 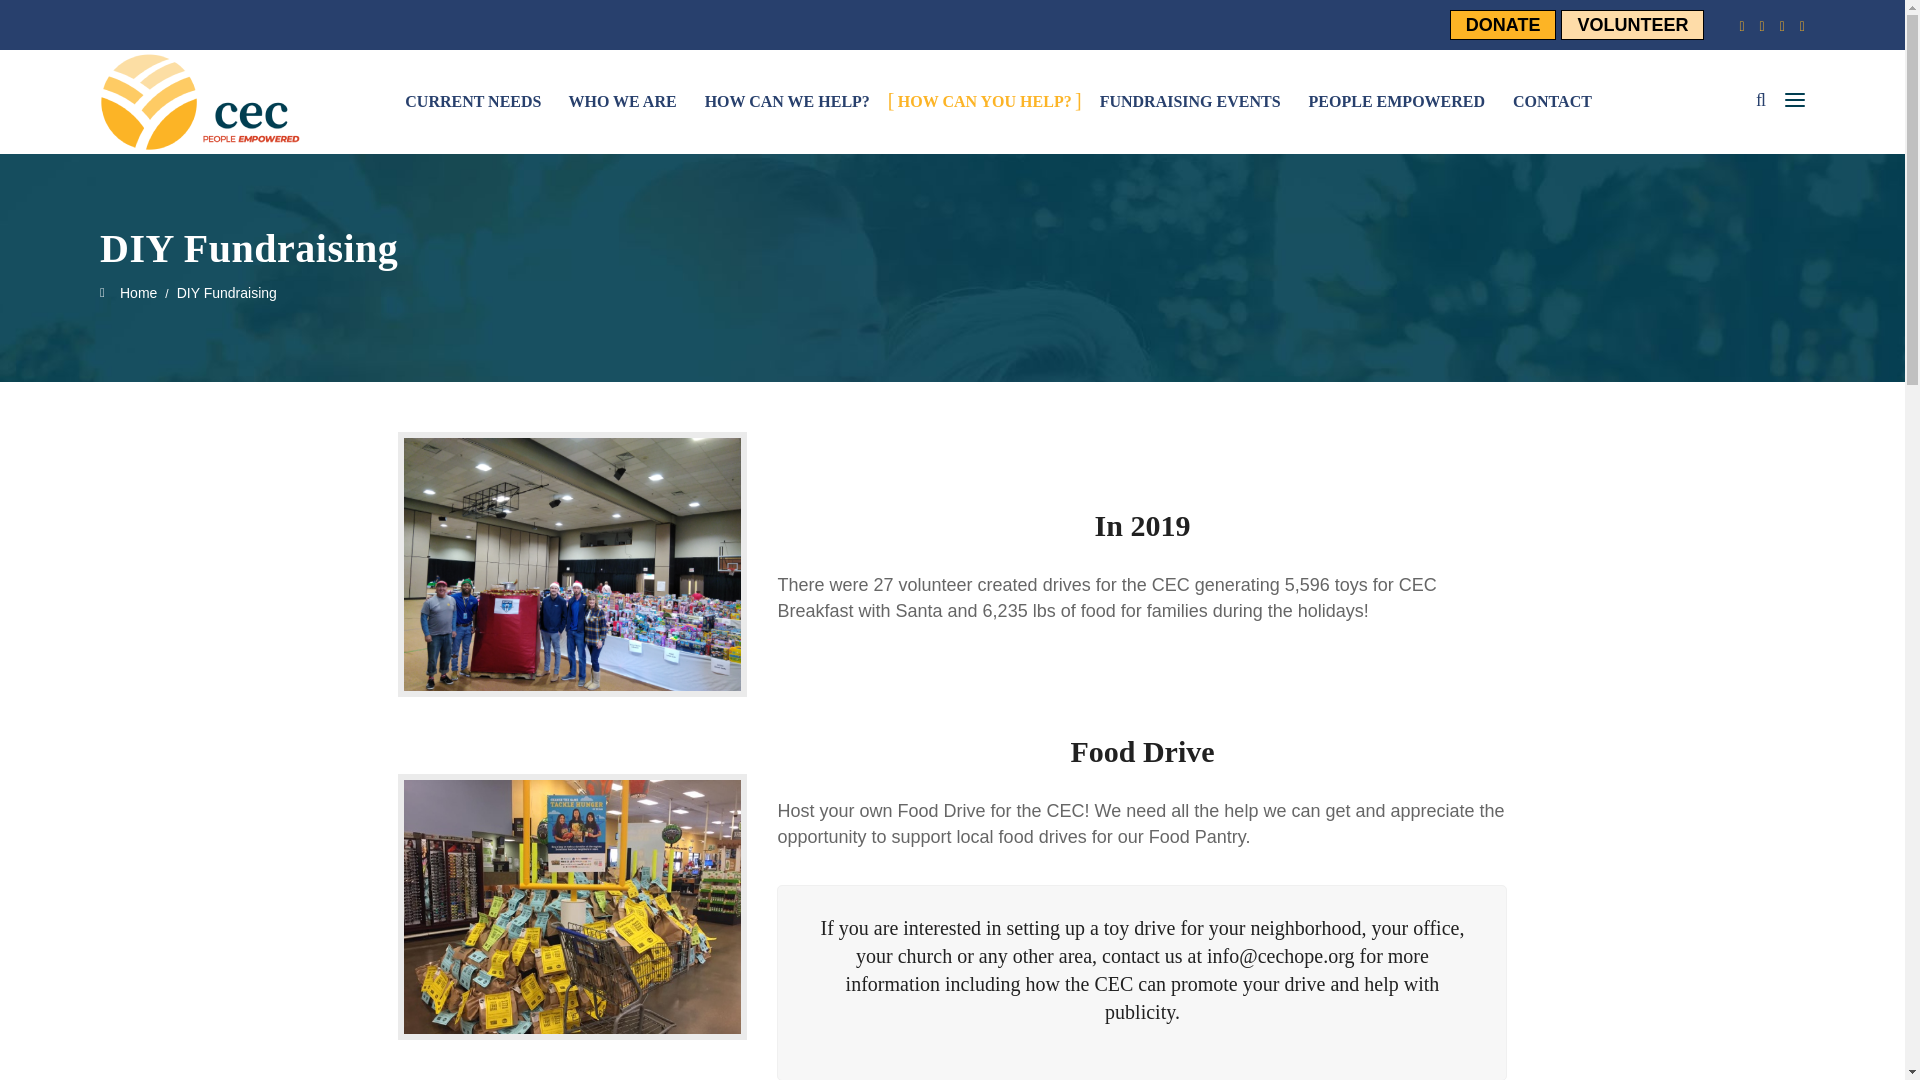 I want to click on DONATE, so click(x=1503, y=24).